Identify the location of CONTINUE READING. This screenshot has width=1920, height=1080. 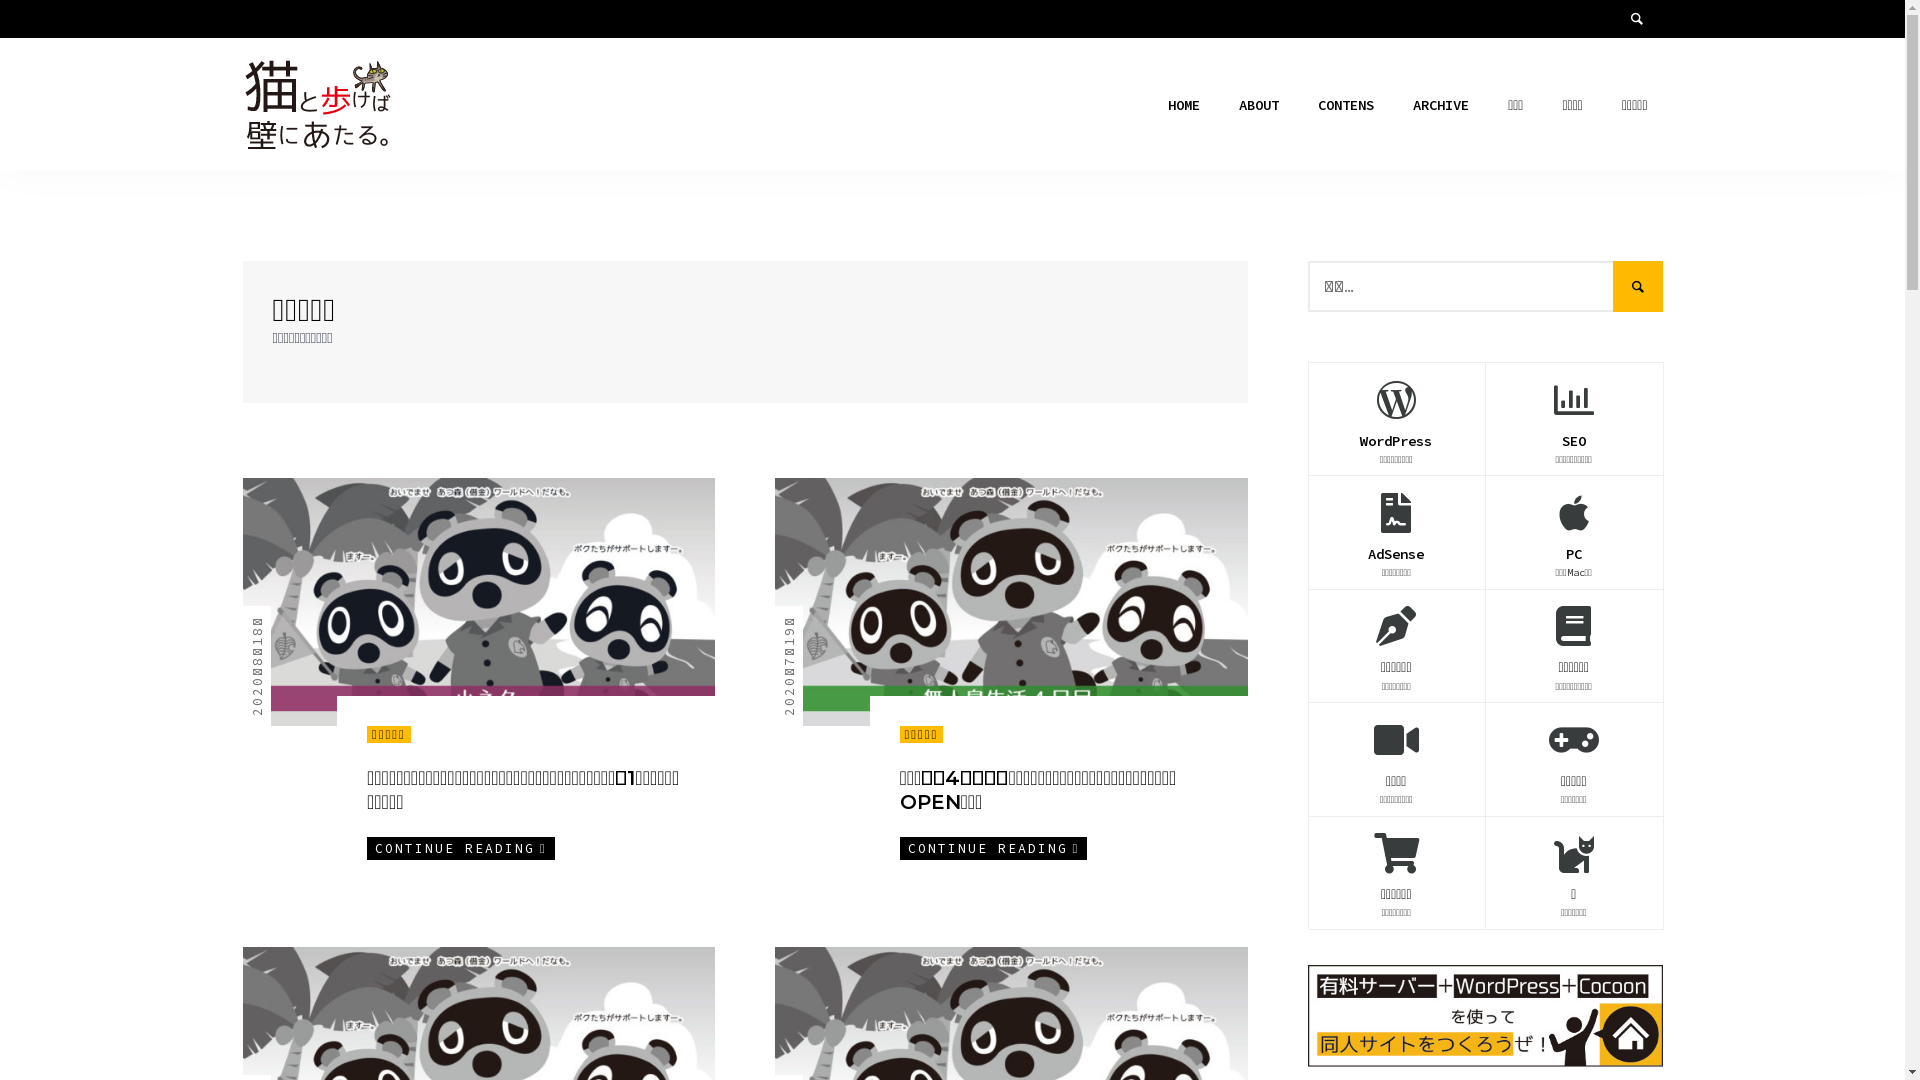
(461, 848).